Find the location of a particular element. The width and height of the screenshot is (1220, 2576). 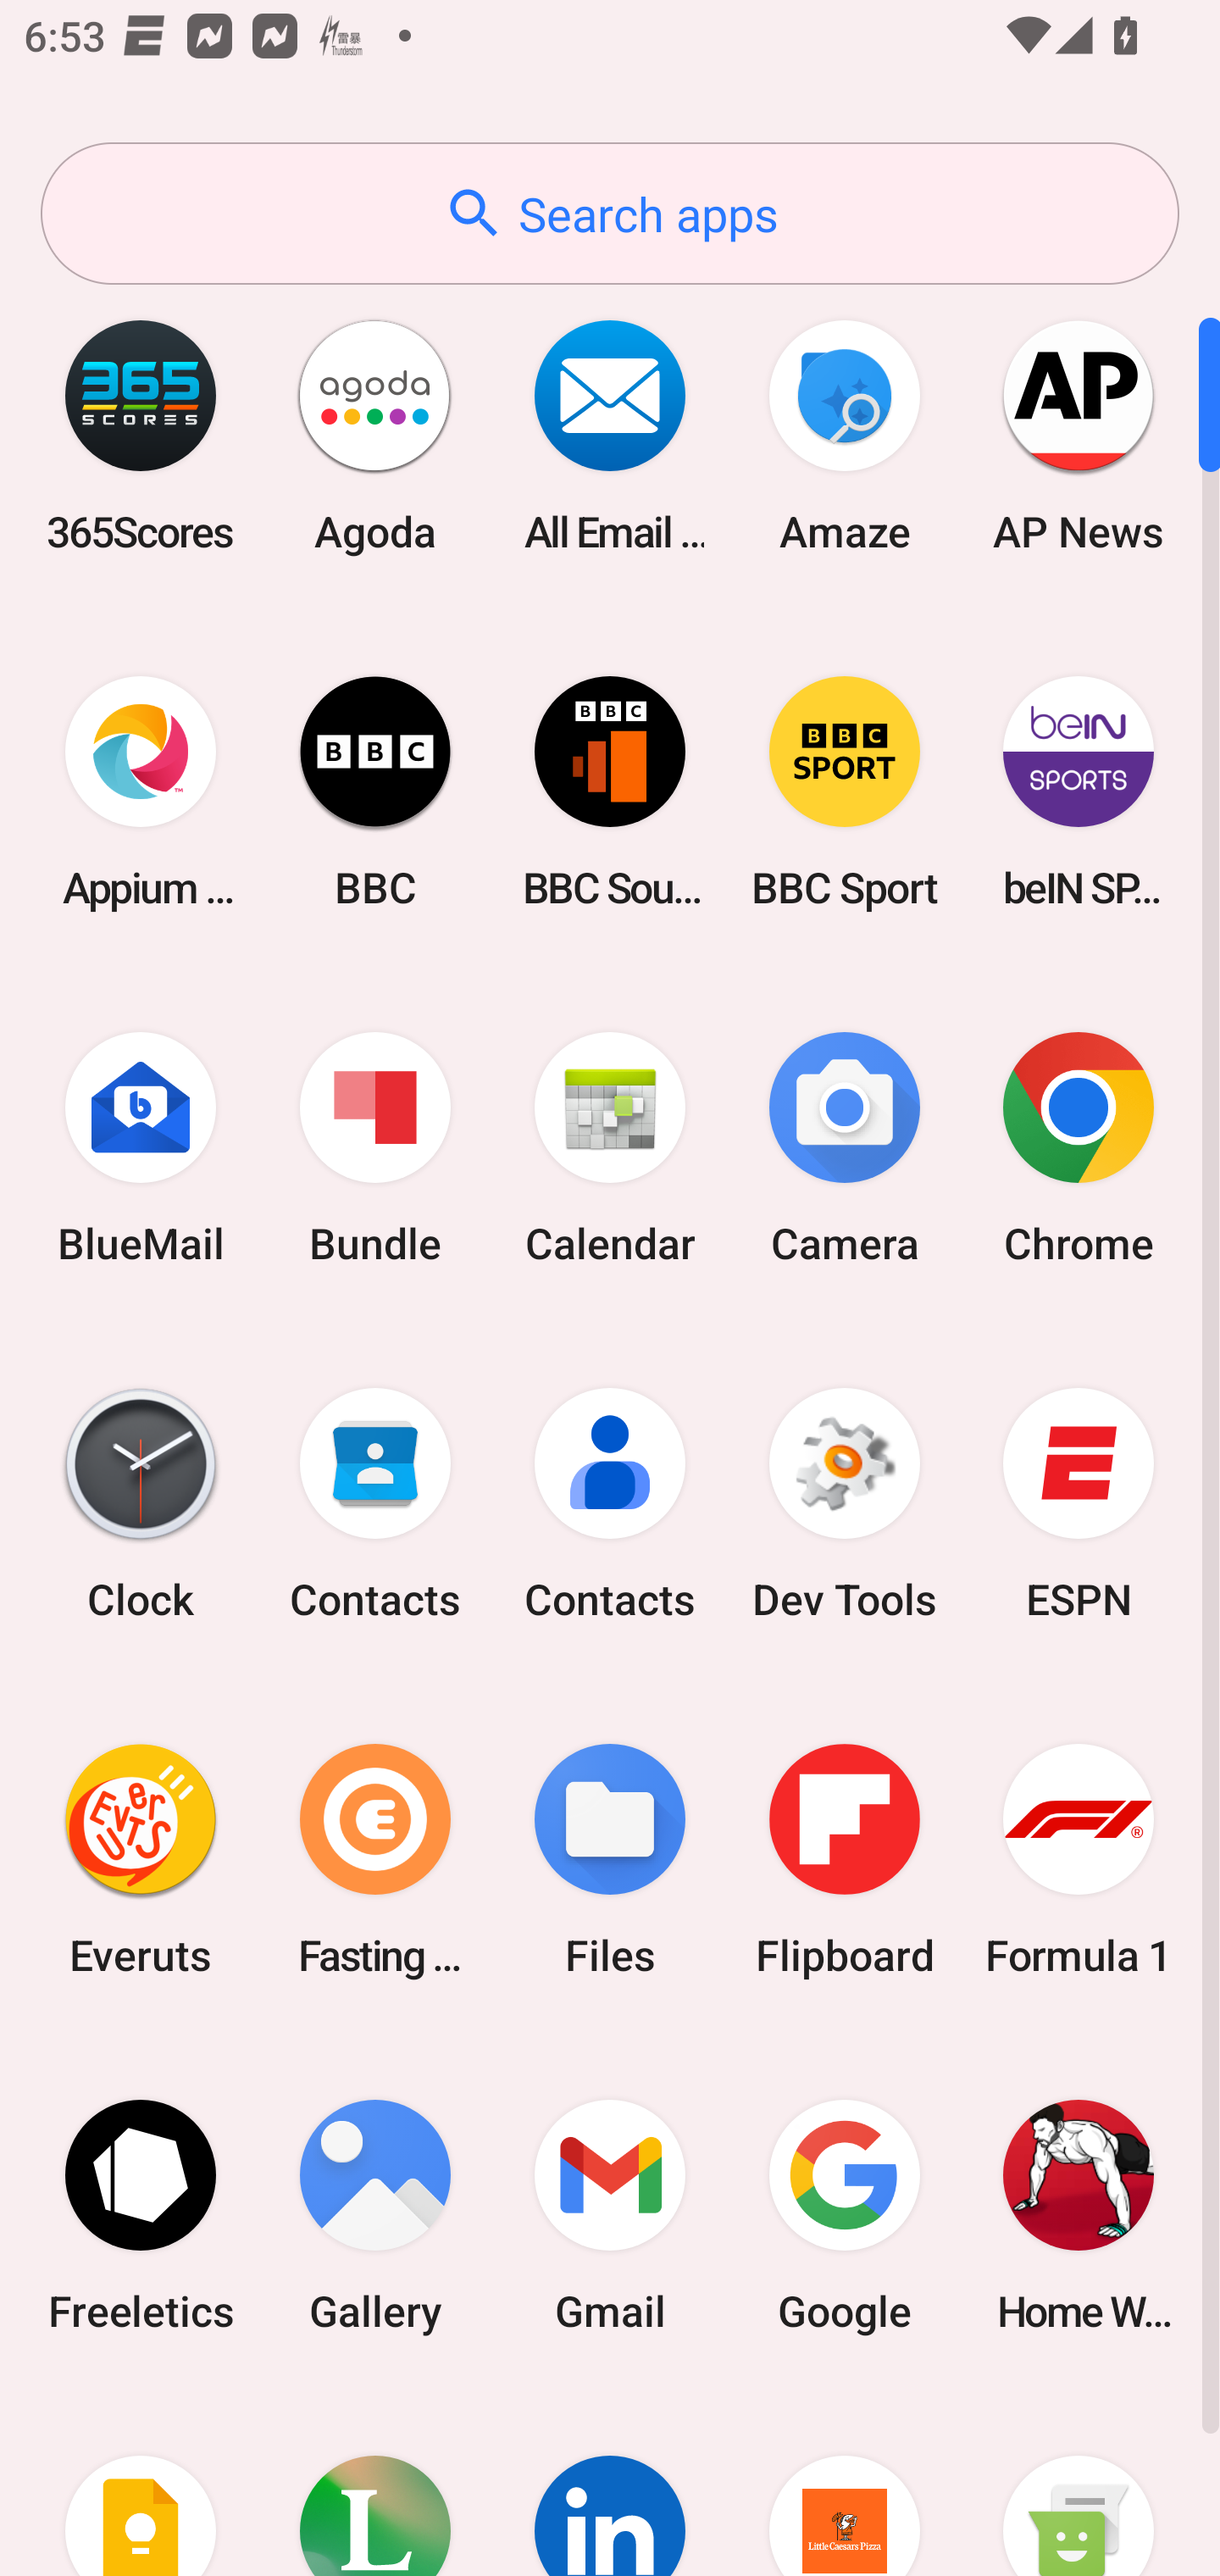

All Email Connect is located at coordinates (610, 436).